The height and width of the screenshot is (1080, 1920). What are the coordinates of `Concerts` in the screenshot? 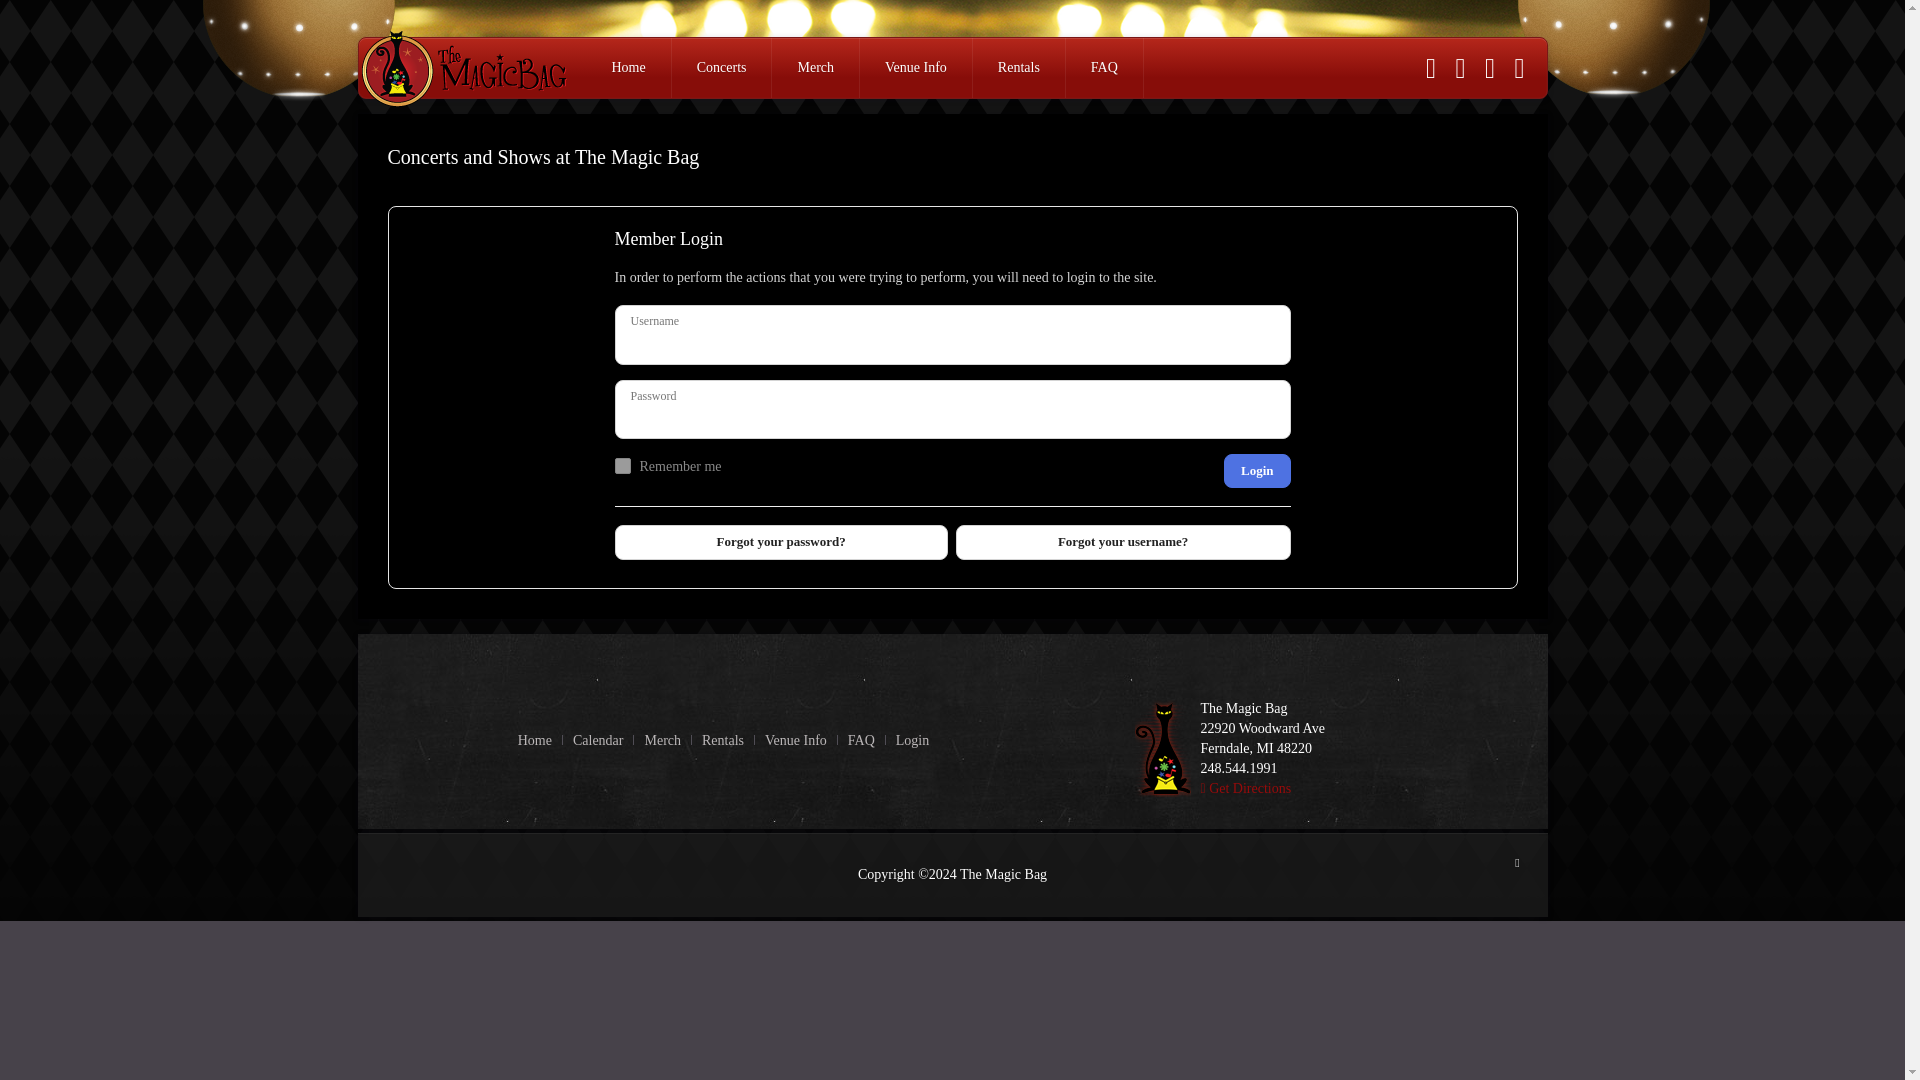 It's located at (722, 68).